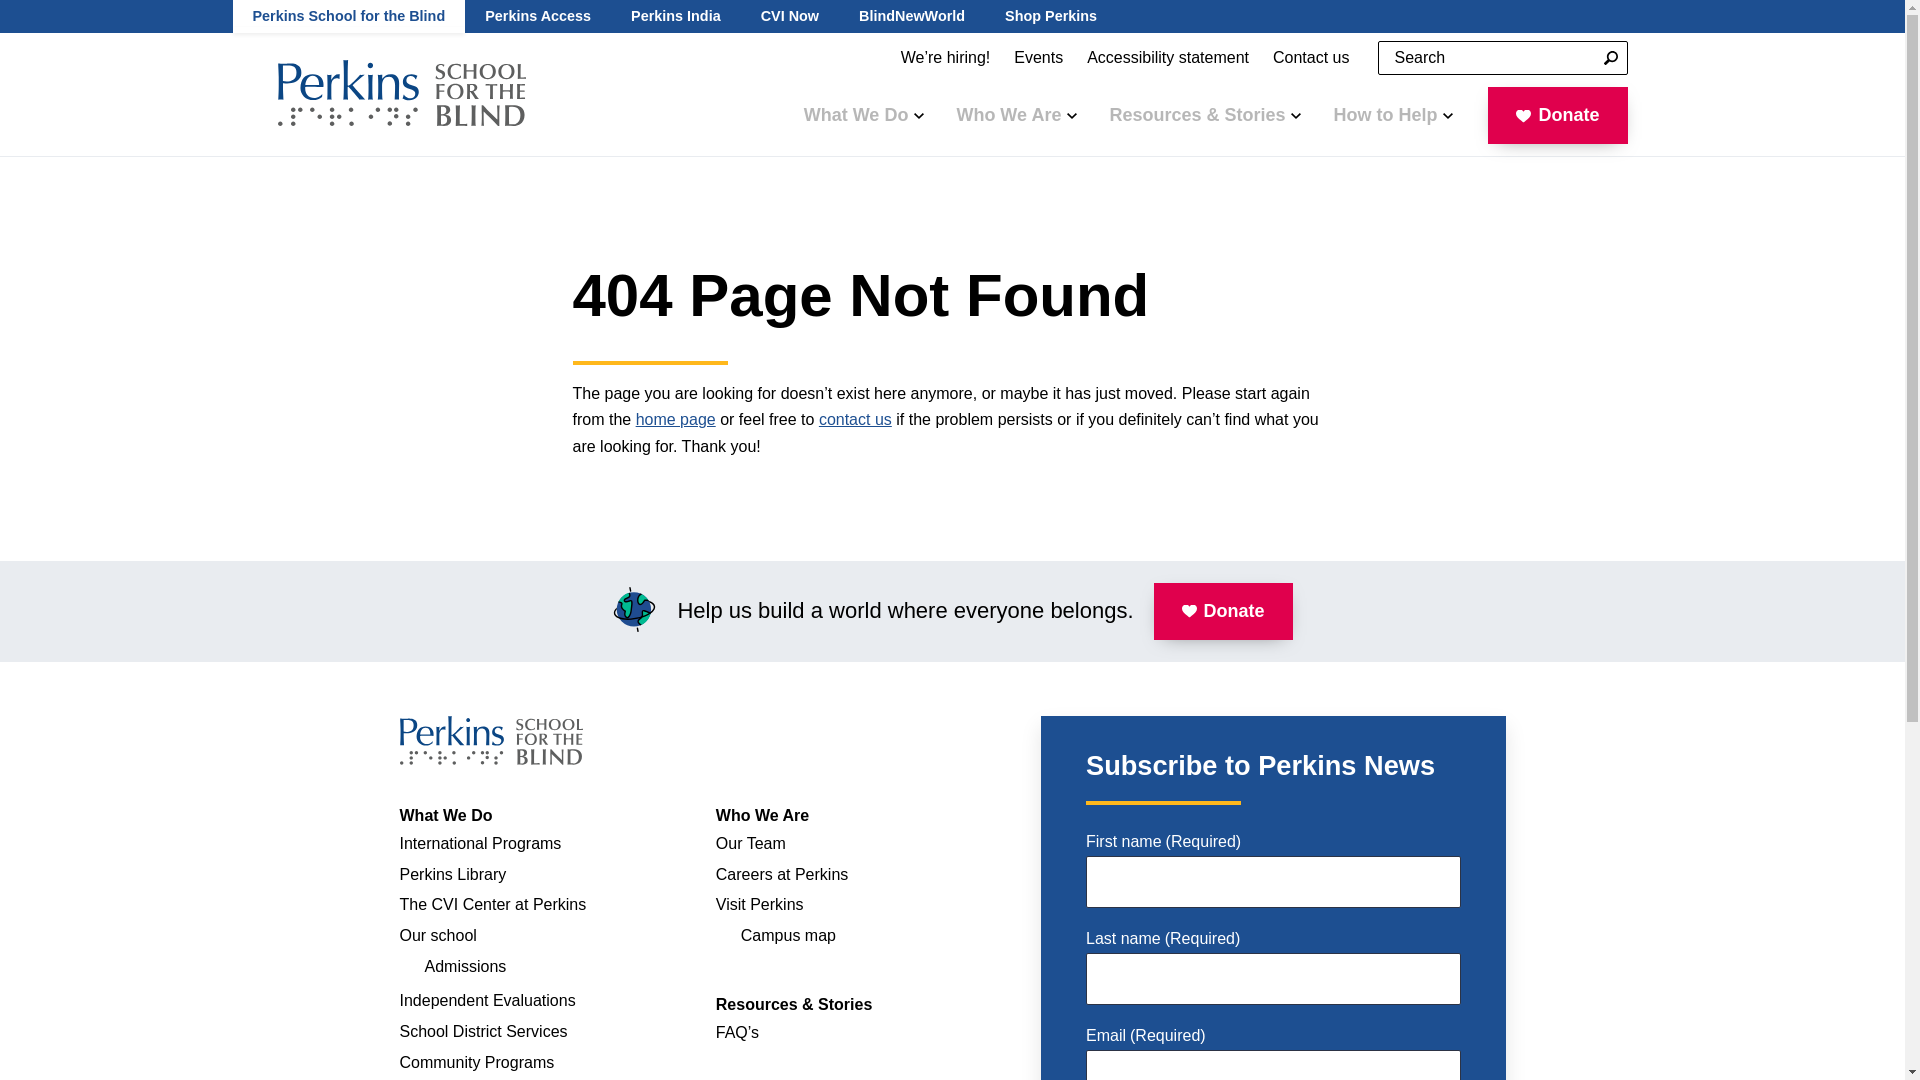  What do you see at coordinates (1610, 58) in the screenshot?
I see `Perkins Access` at bounding box center [1610, 58].